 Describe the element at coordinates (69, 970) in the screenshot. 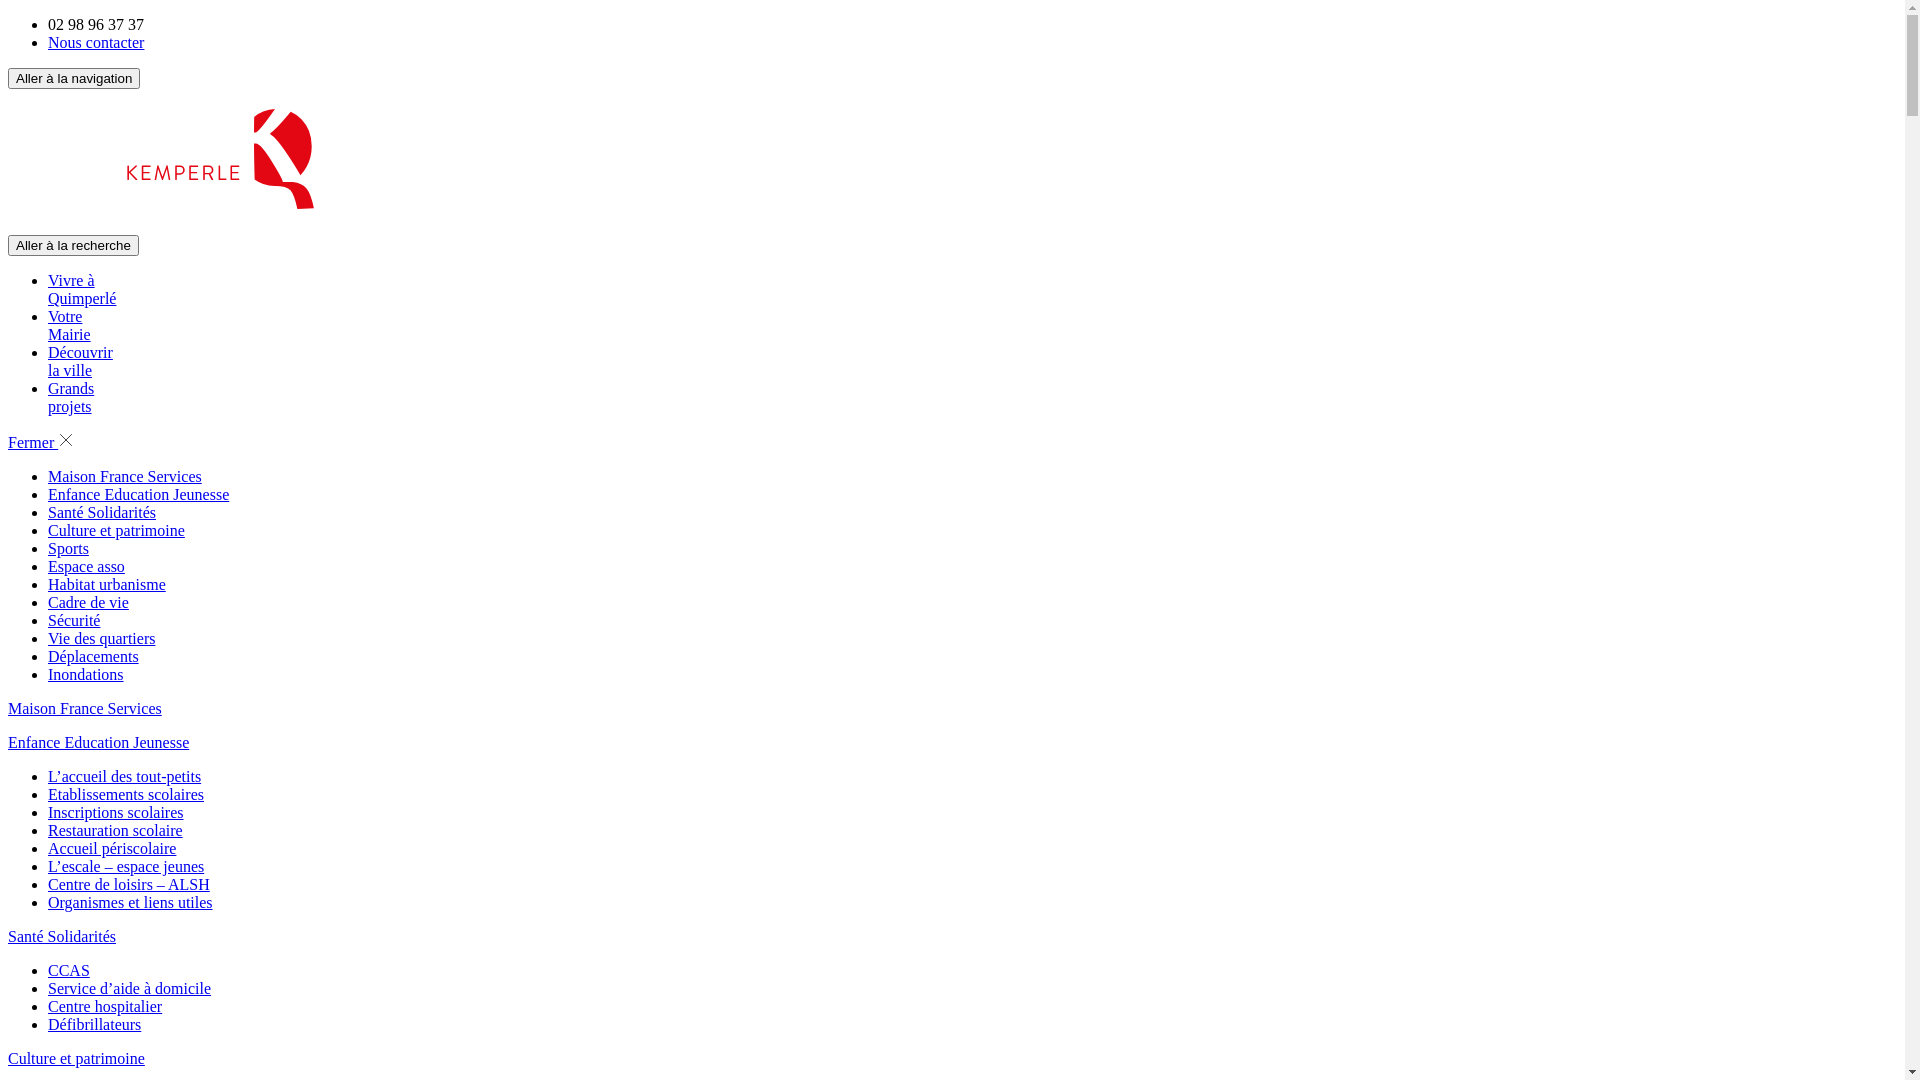

I see `CCAS` at that location.